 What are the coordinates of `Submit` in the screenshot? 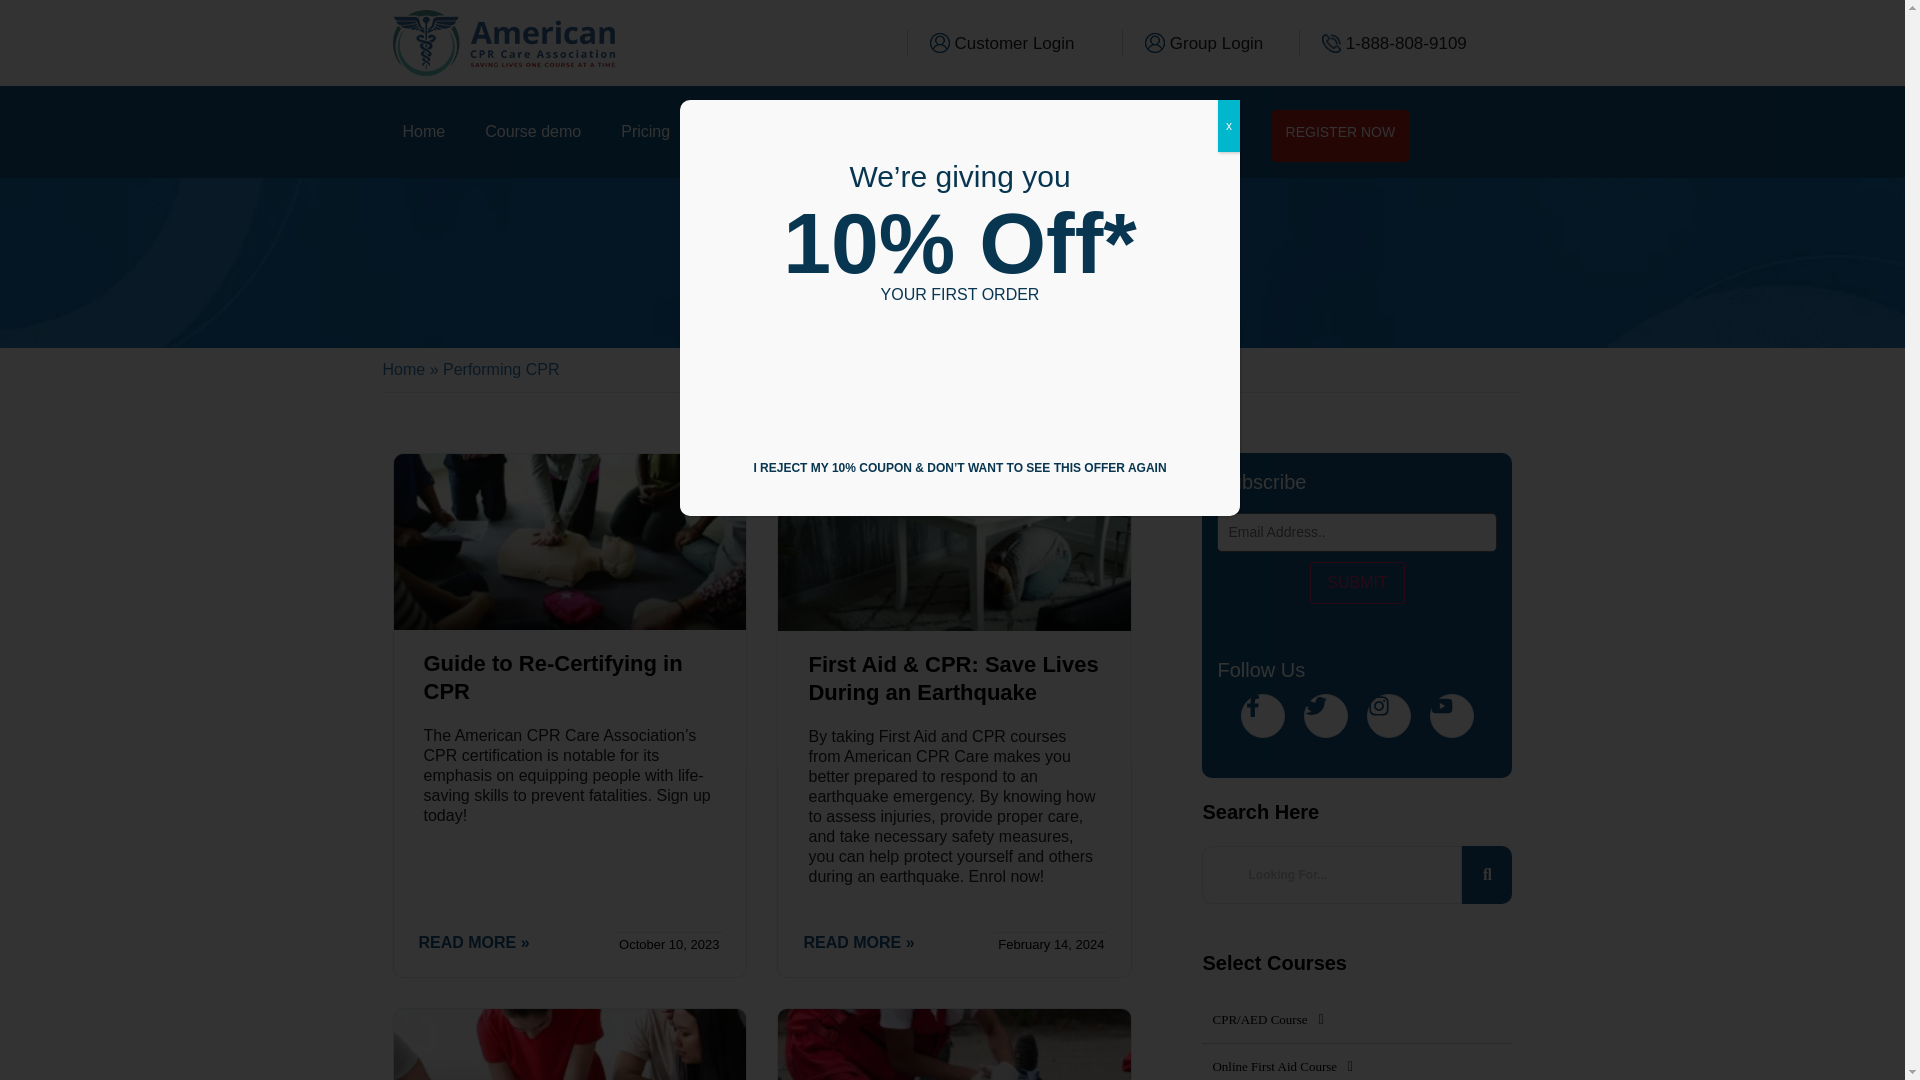 It's located at (1356, 582).